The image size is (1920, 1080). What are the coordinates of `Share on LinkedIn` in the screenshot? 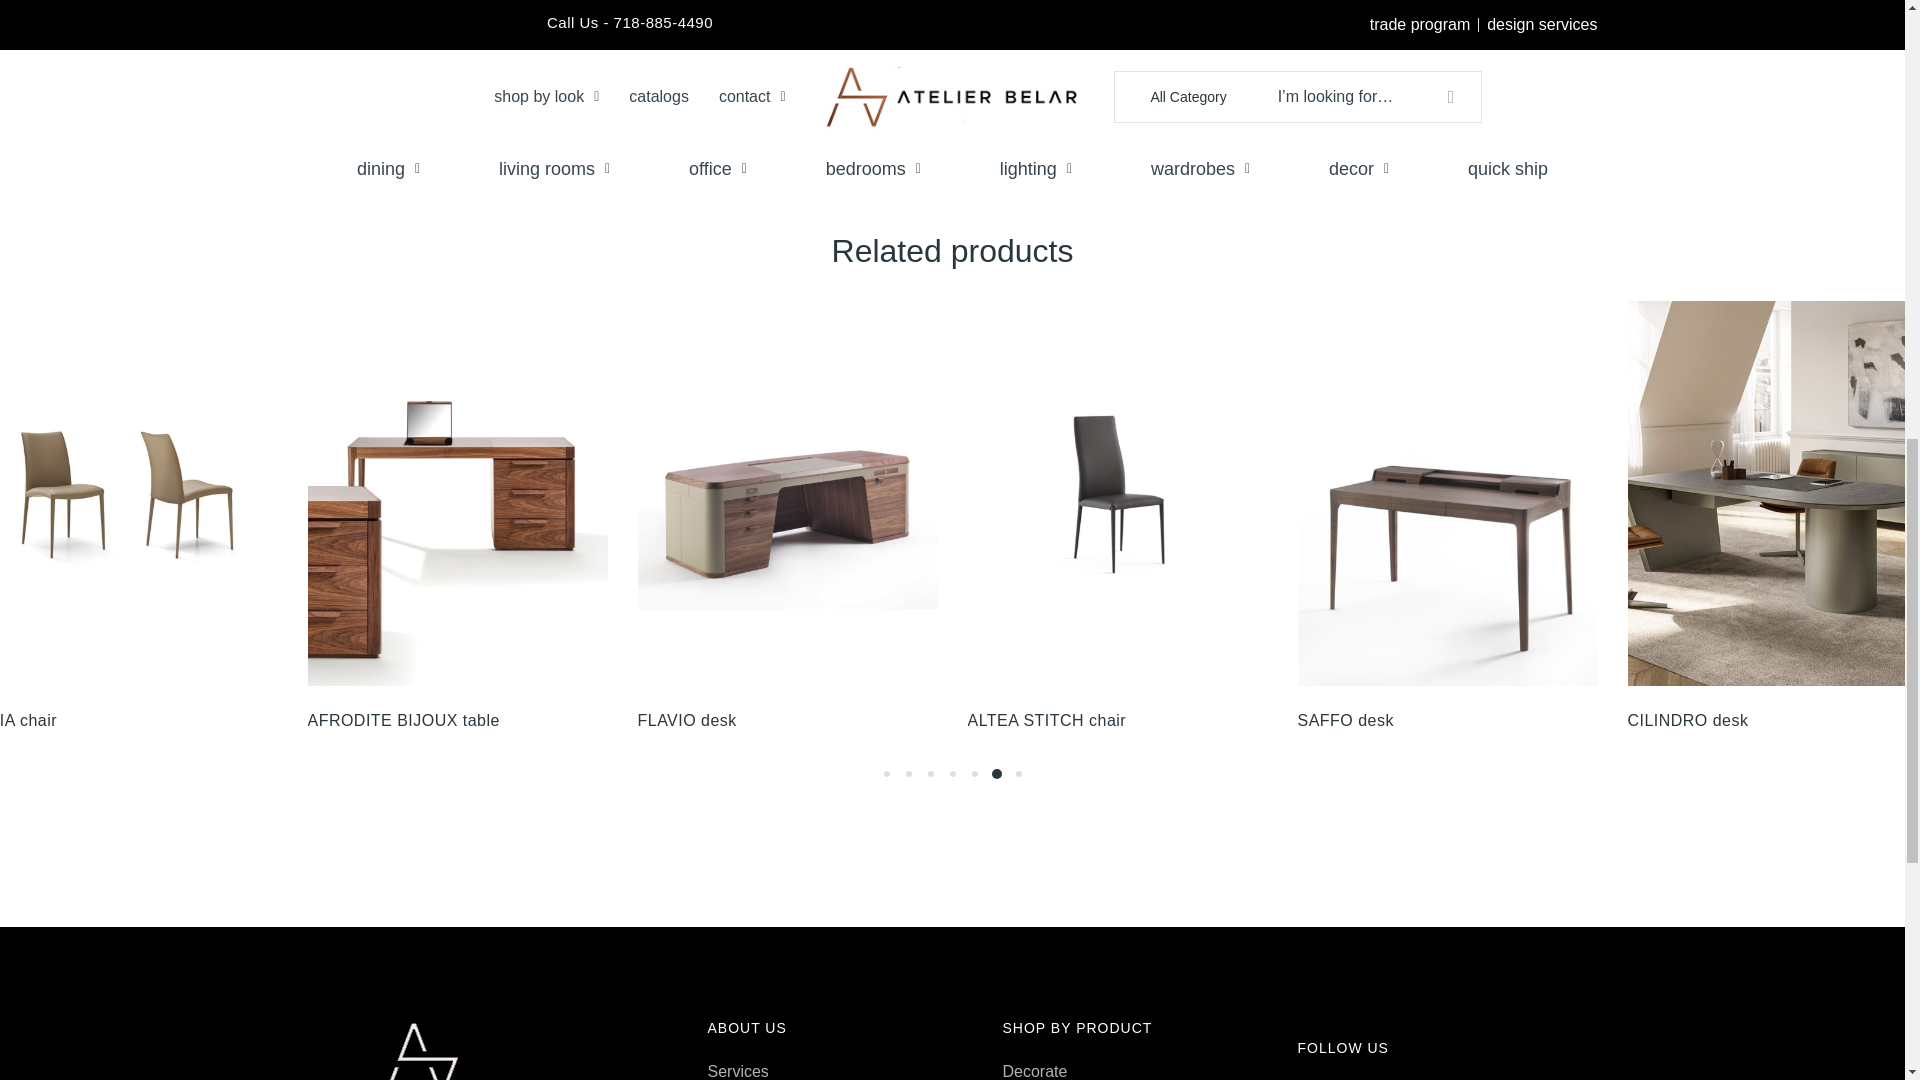 It's located at (1065, 40).